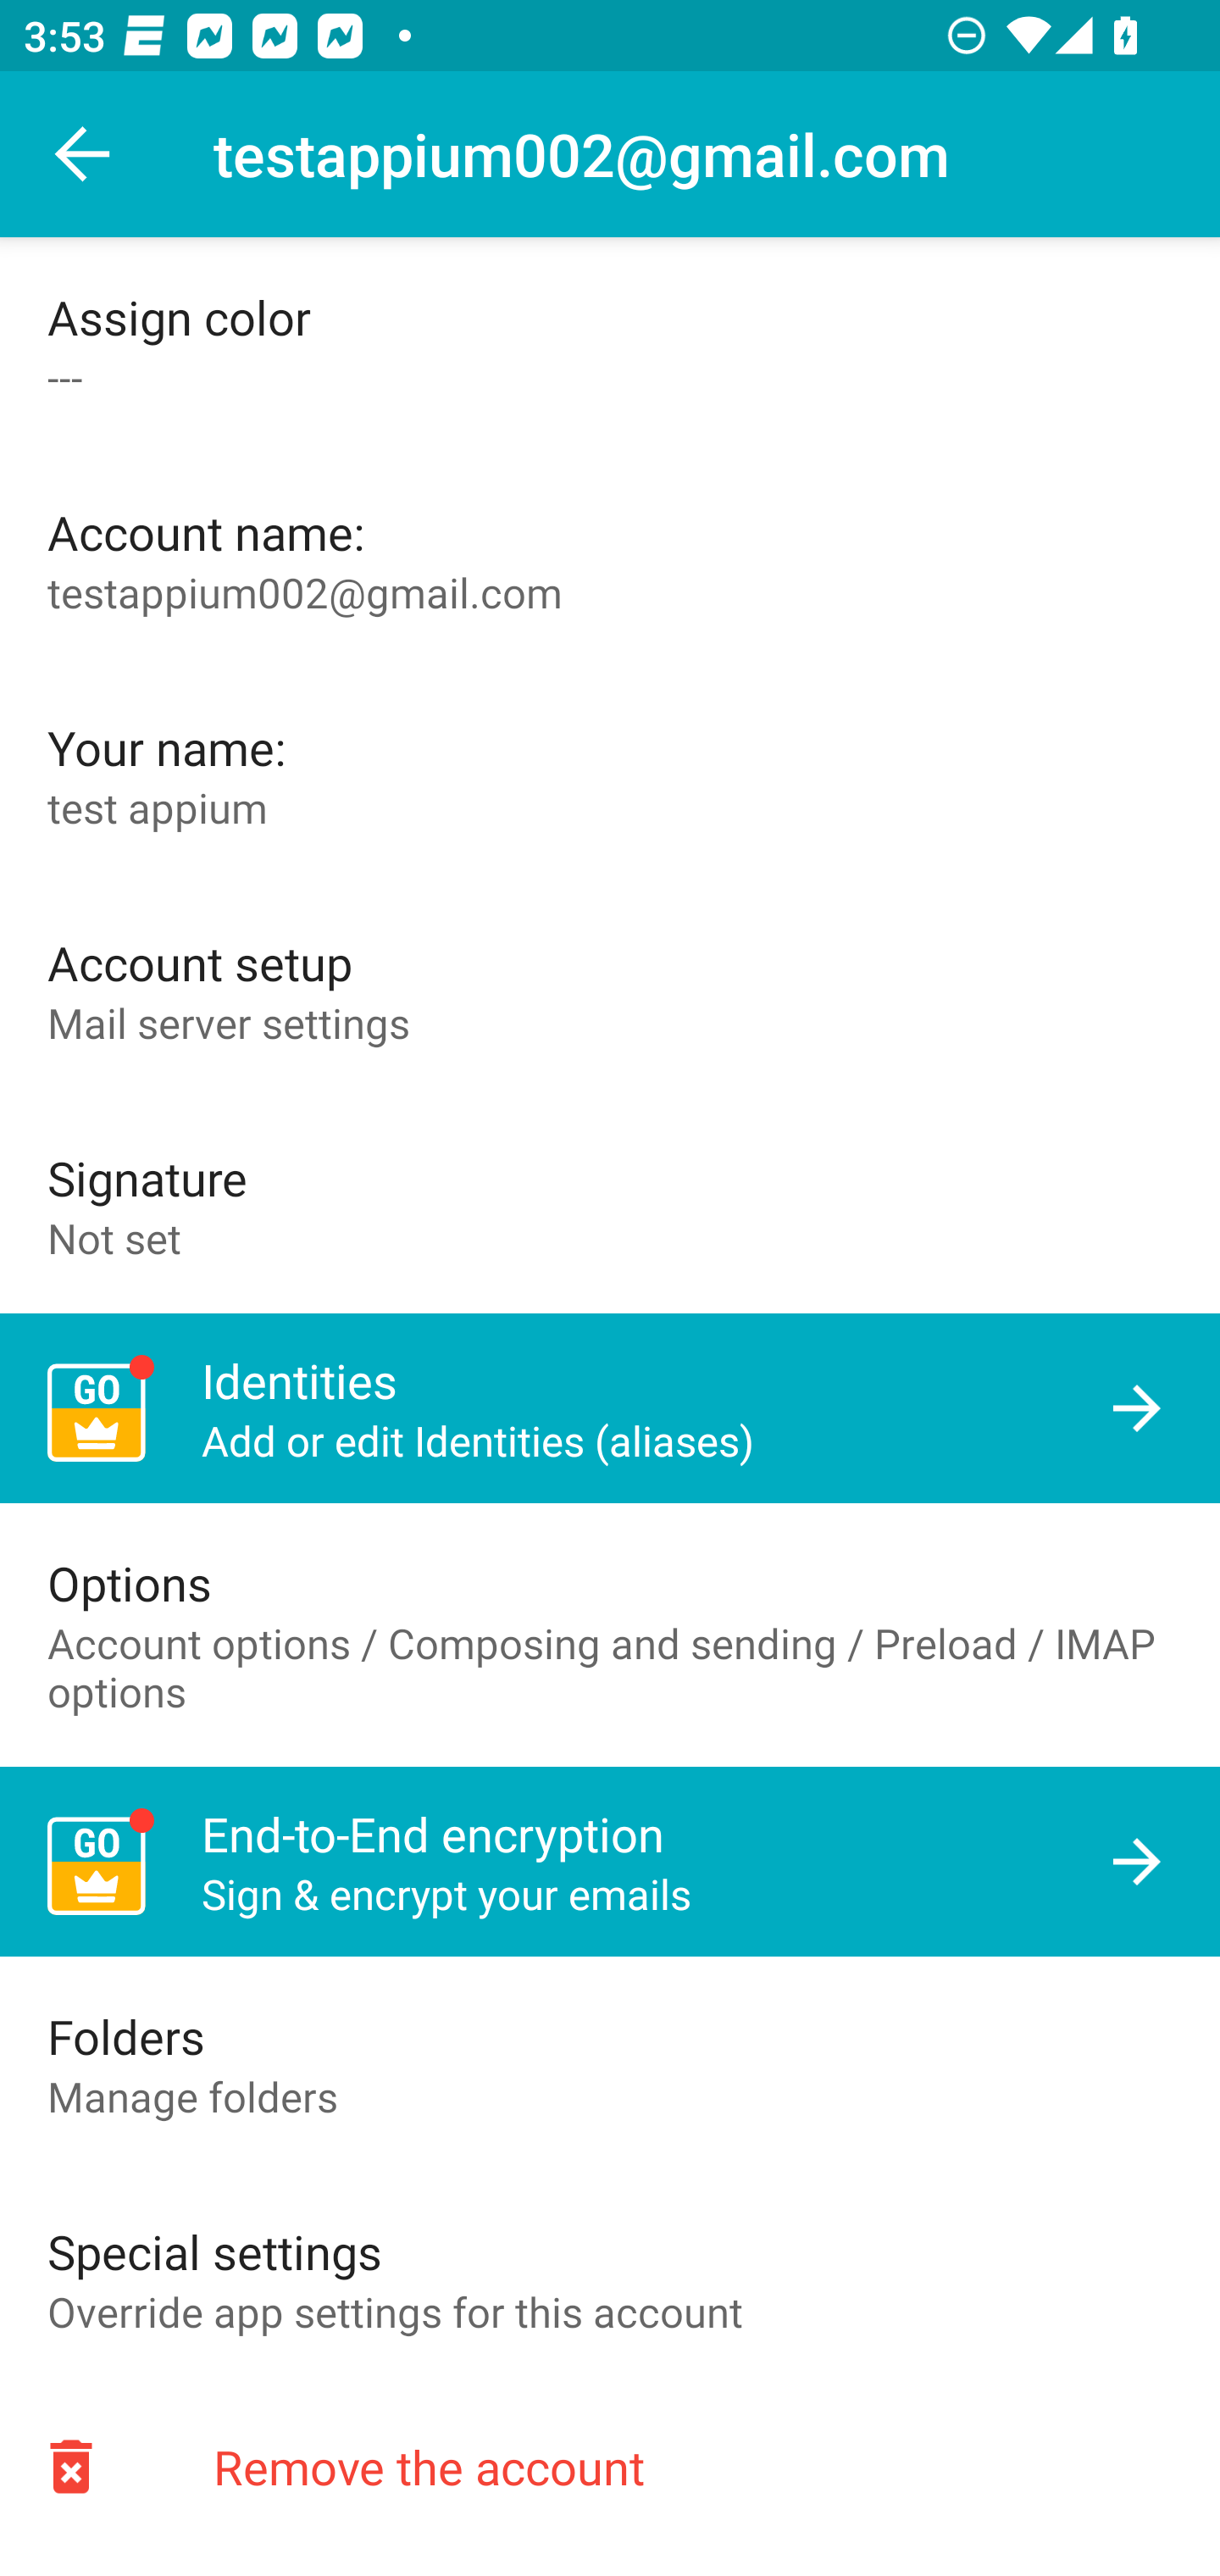  What do you see at coordinates (83, 154) in the screenshot?
I see `Navigate up` at bounding box center [83, 154].